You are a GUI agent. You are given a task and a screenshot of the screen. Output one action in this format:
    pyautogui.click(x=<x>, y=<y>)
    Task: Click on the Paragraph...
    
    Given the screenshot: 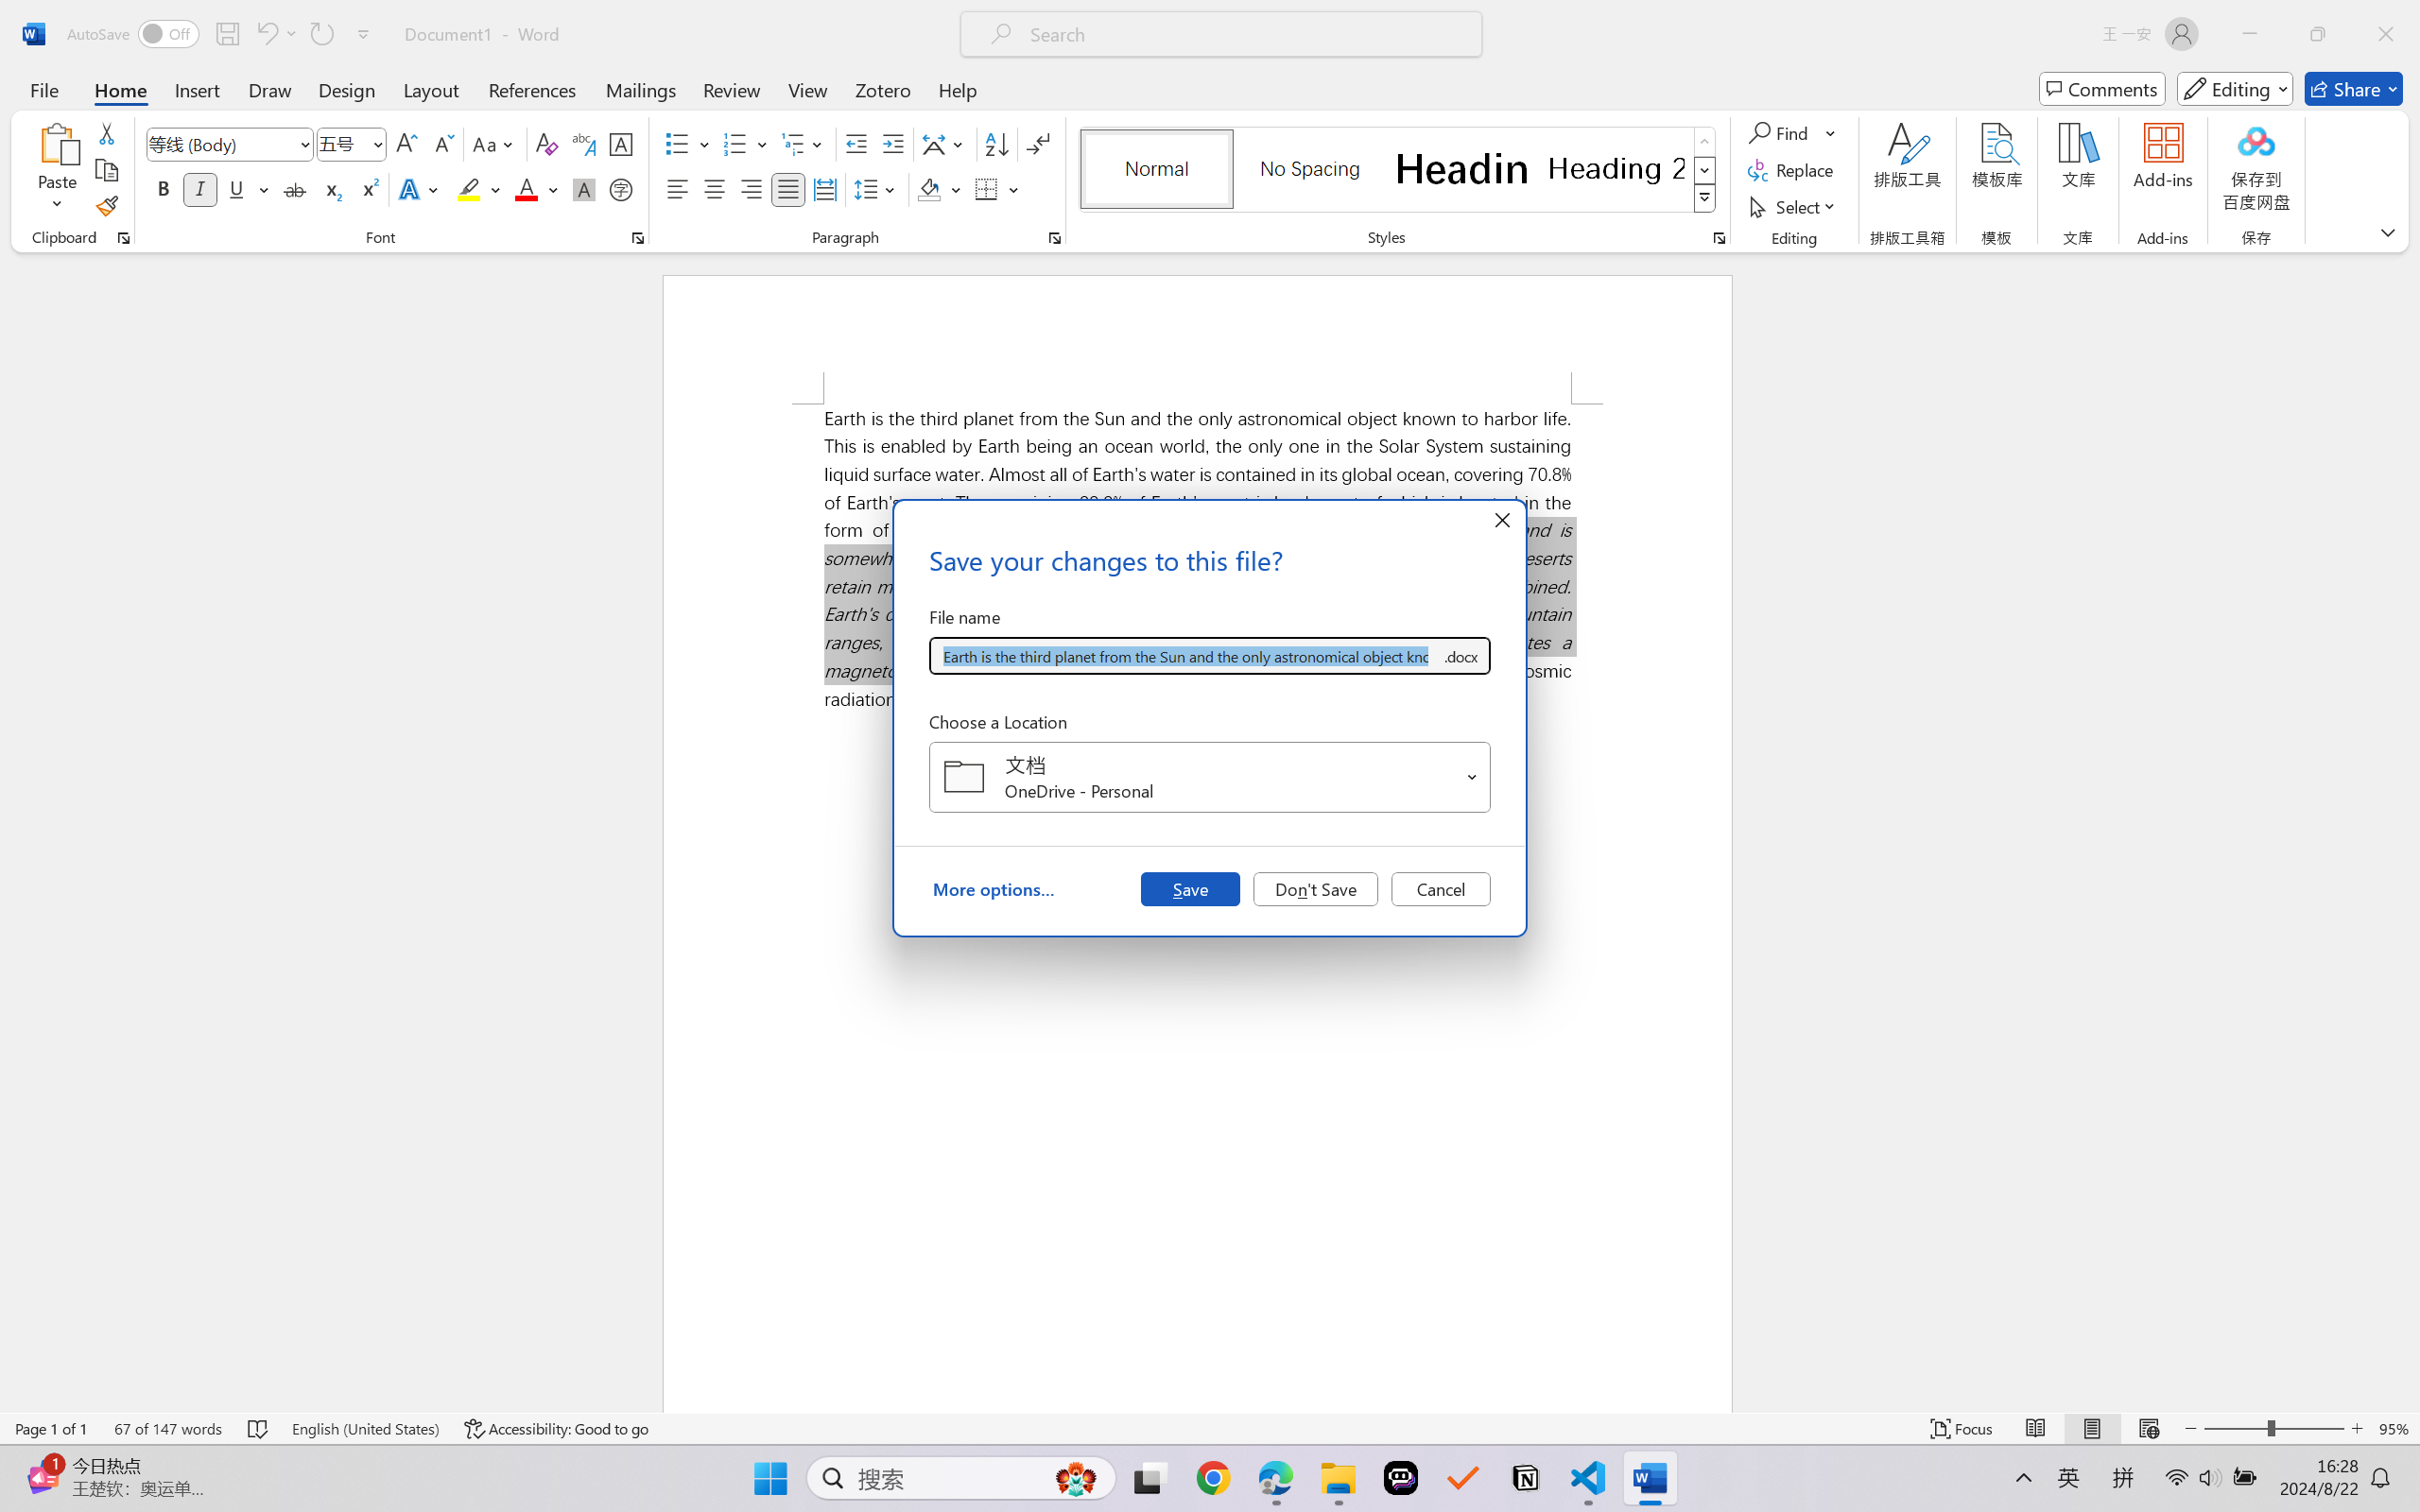 What is the action you would take?
    pyautogui.click(x=1055, y=238)
    